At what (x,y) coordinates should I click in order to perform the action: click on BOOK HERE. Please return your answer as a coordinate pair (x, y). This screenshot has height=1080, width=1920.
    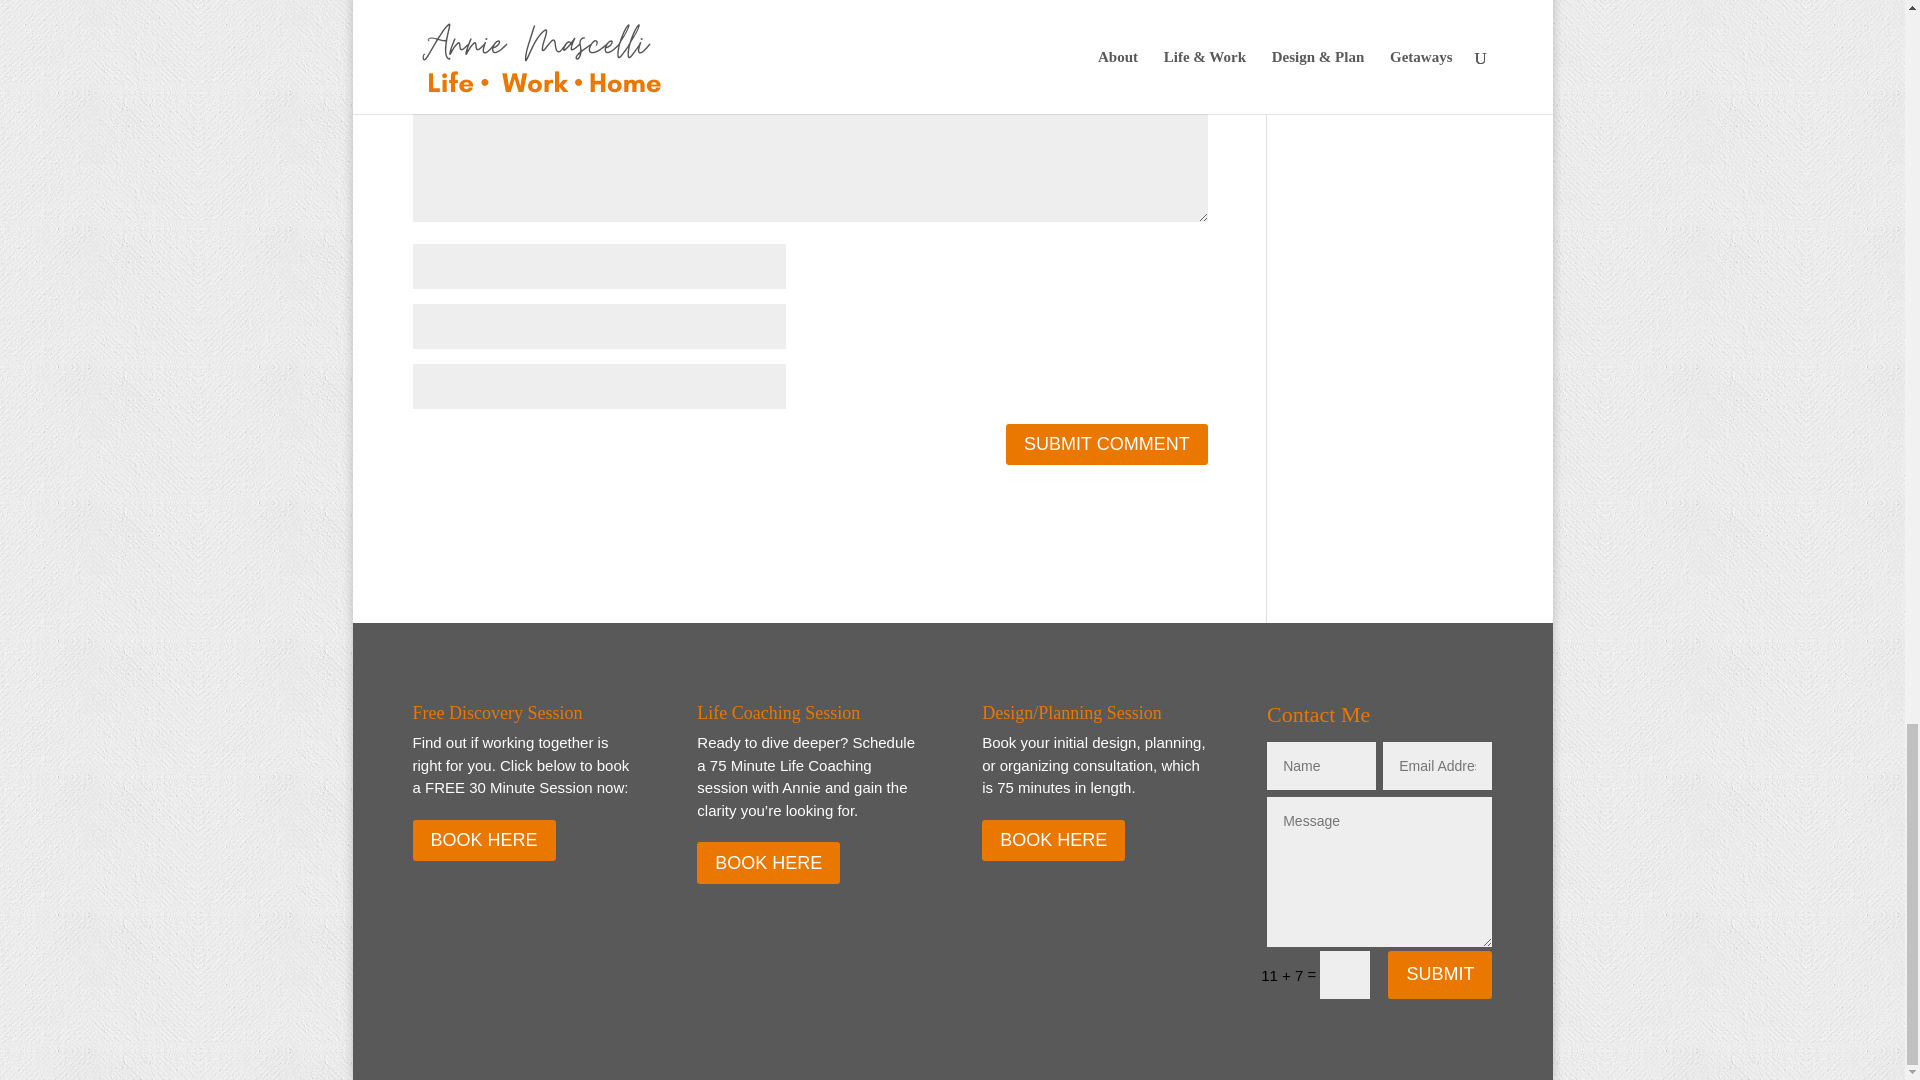
    Looking at the image, I should click on (483, 840).